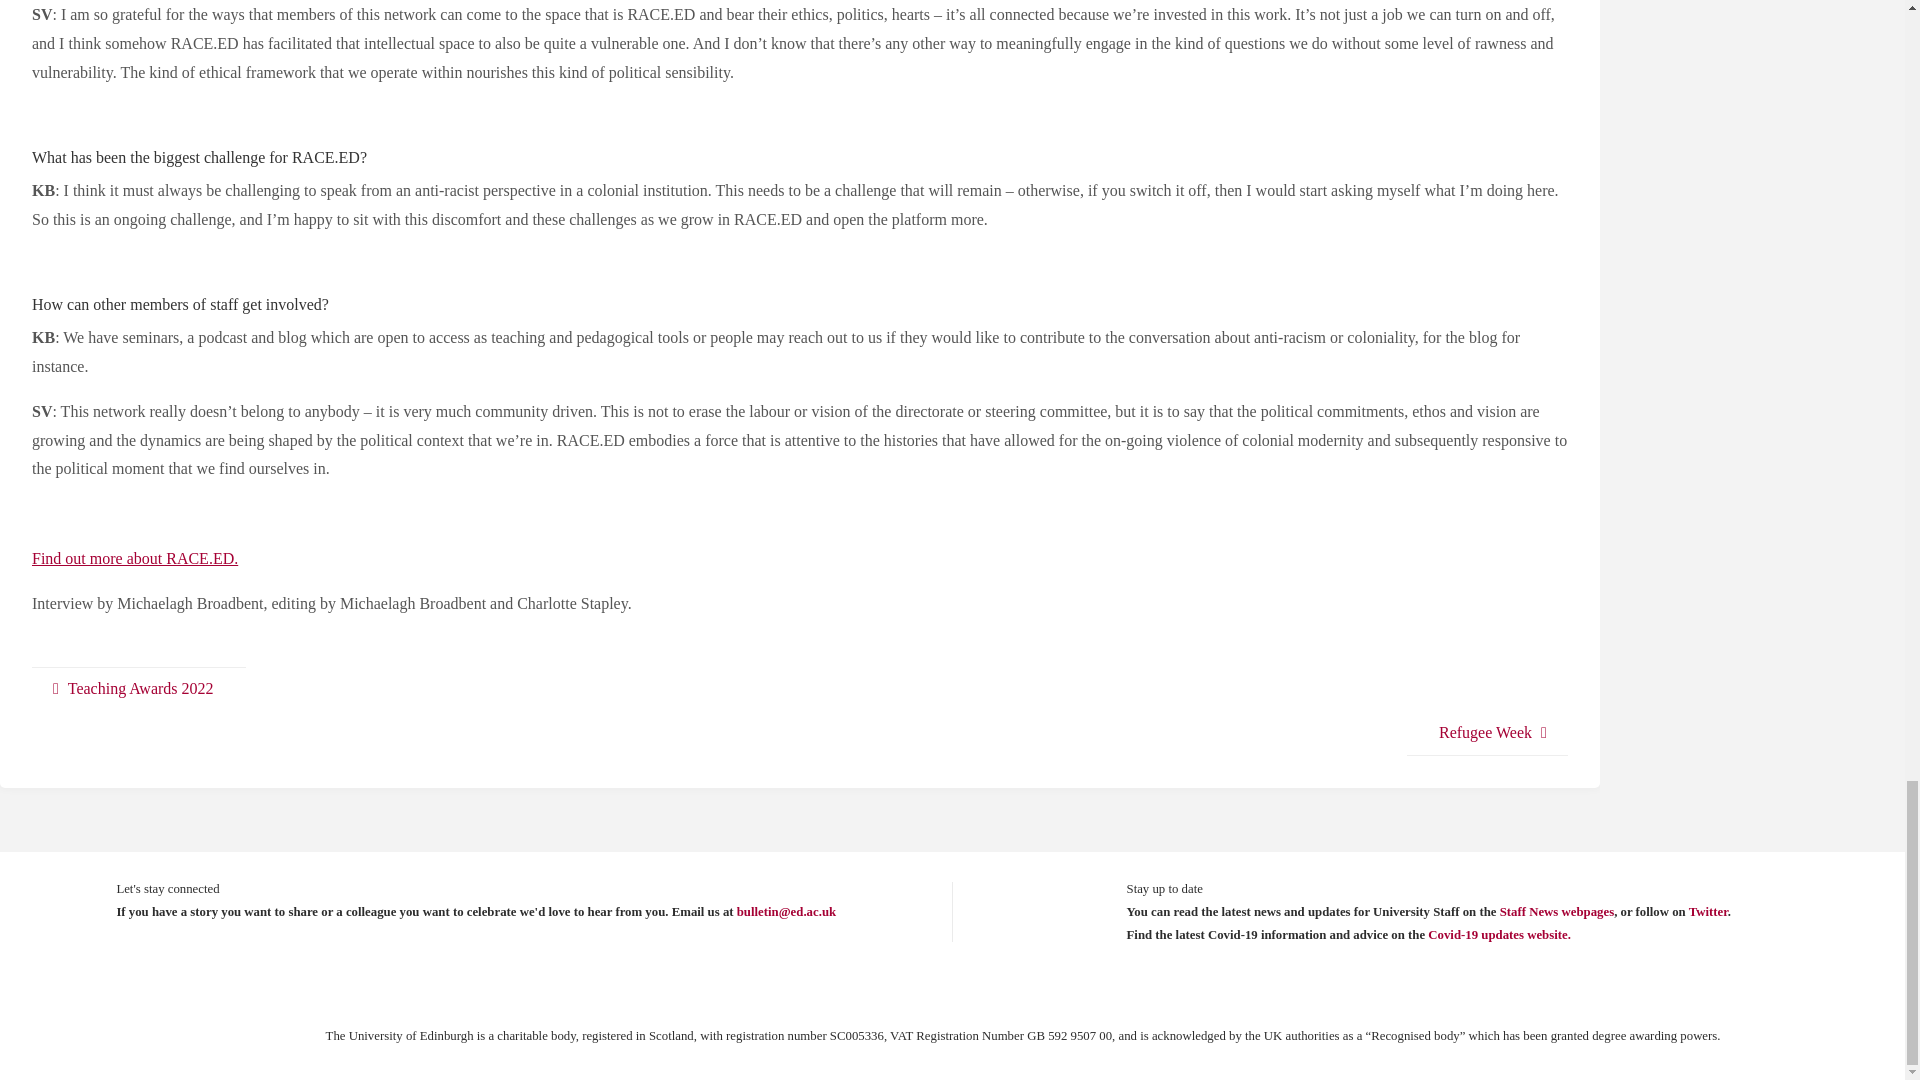  I want to click on Refugee Week, so click(1488, 733).